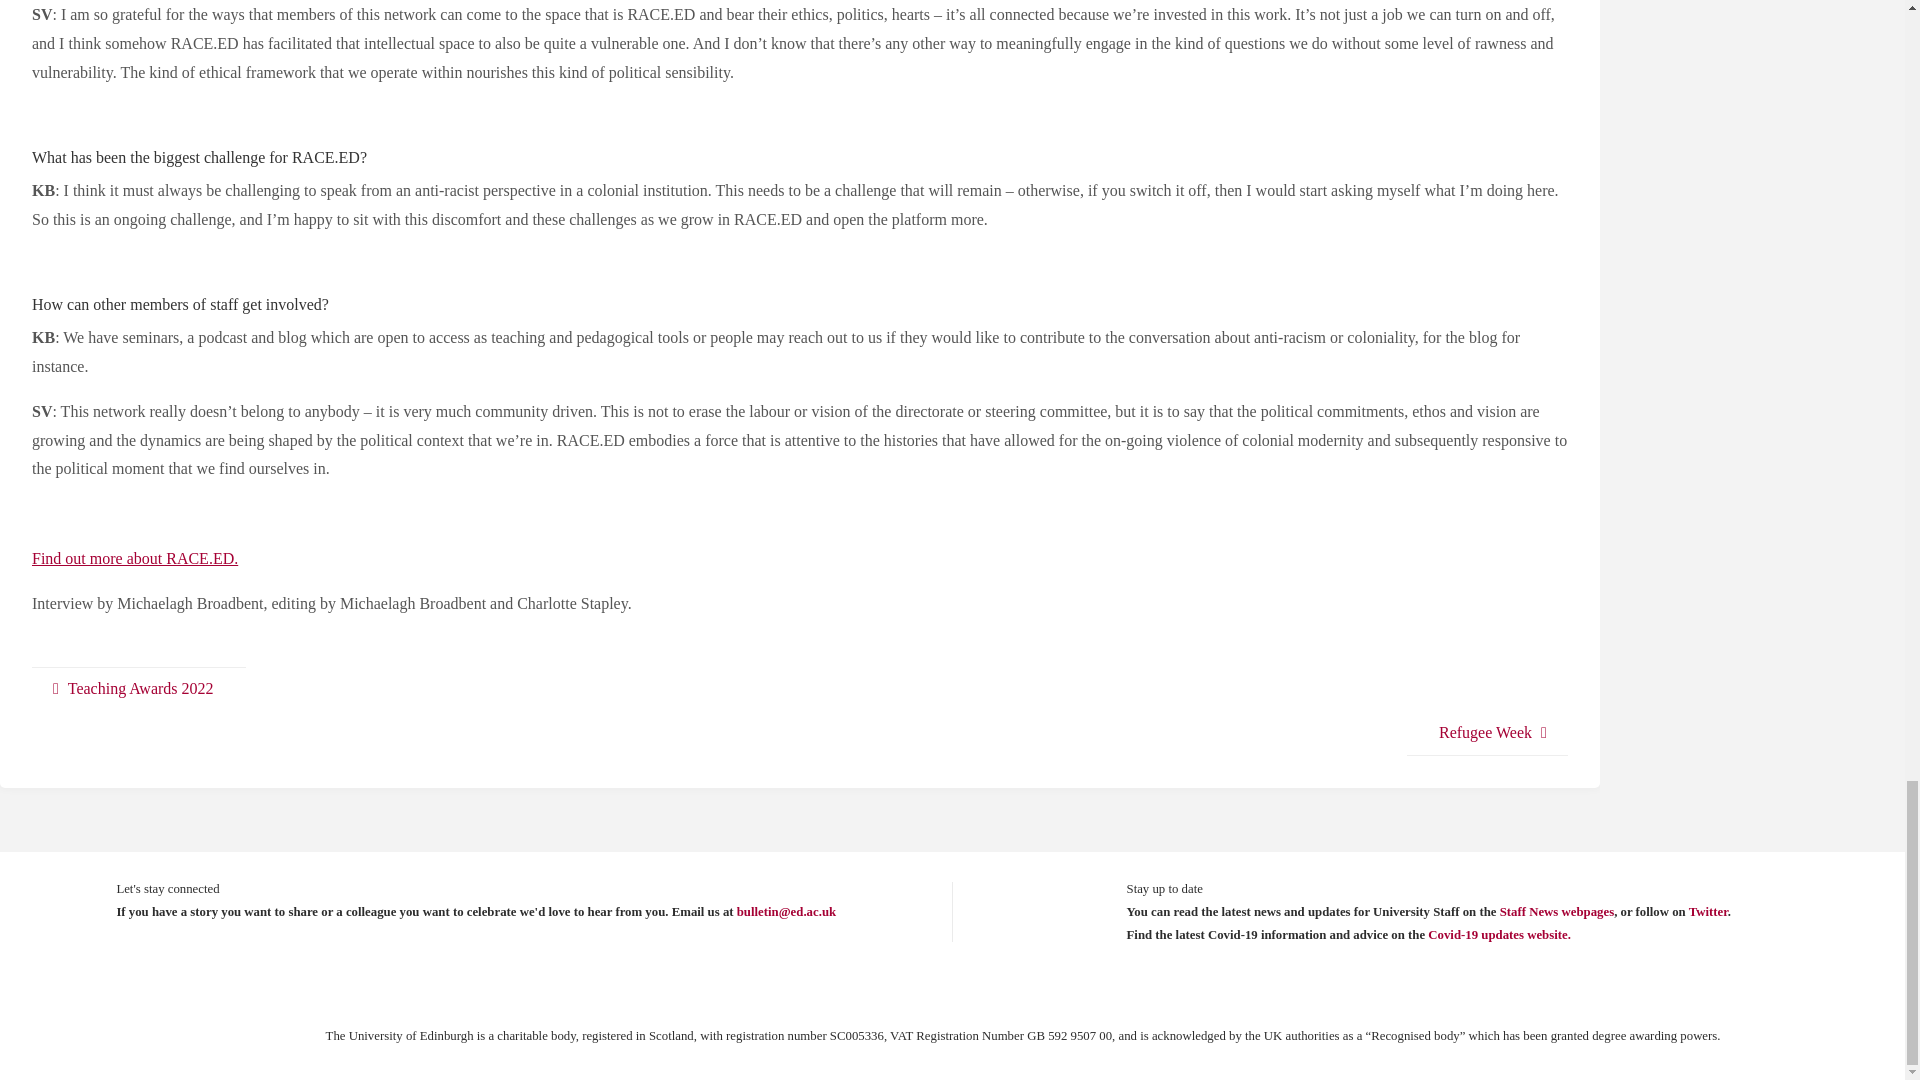  I want to click on Refugee Week, so click(1488, 733).